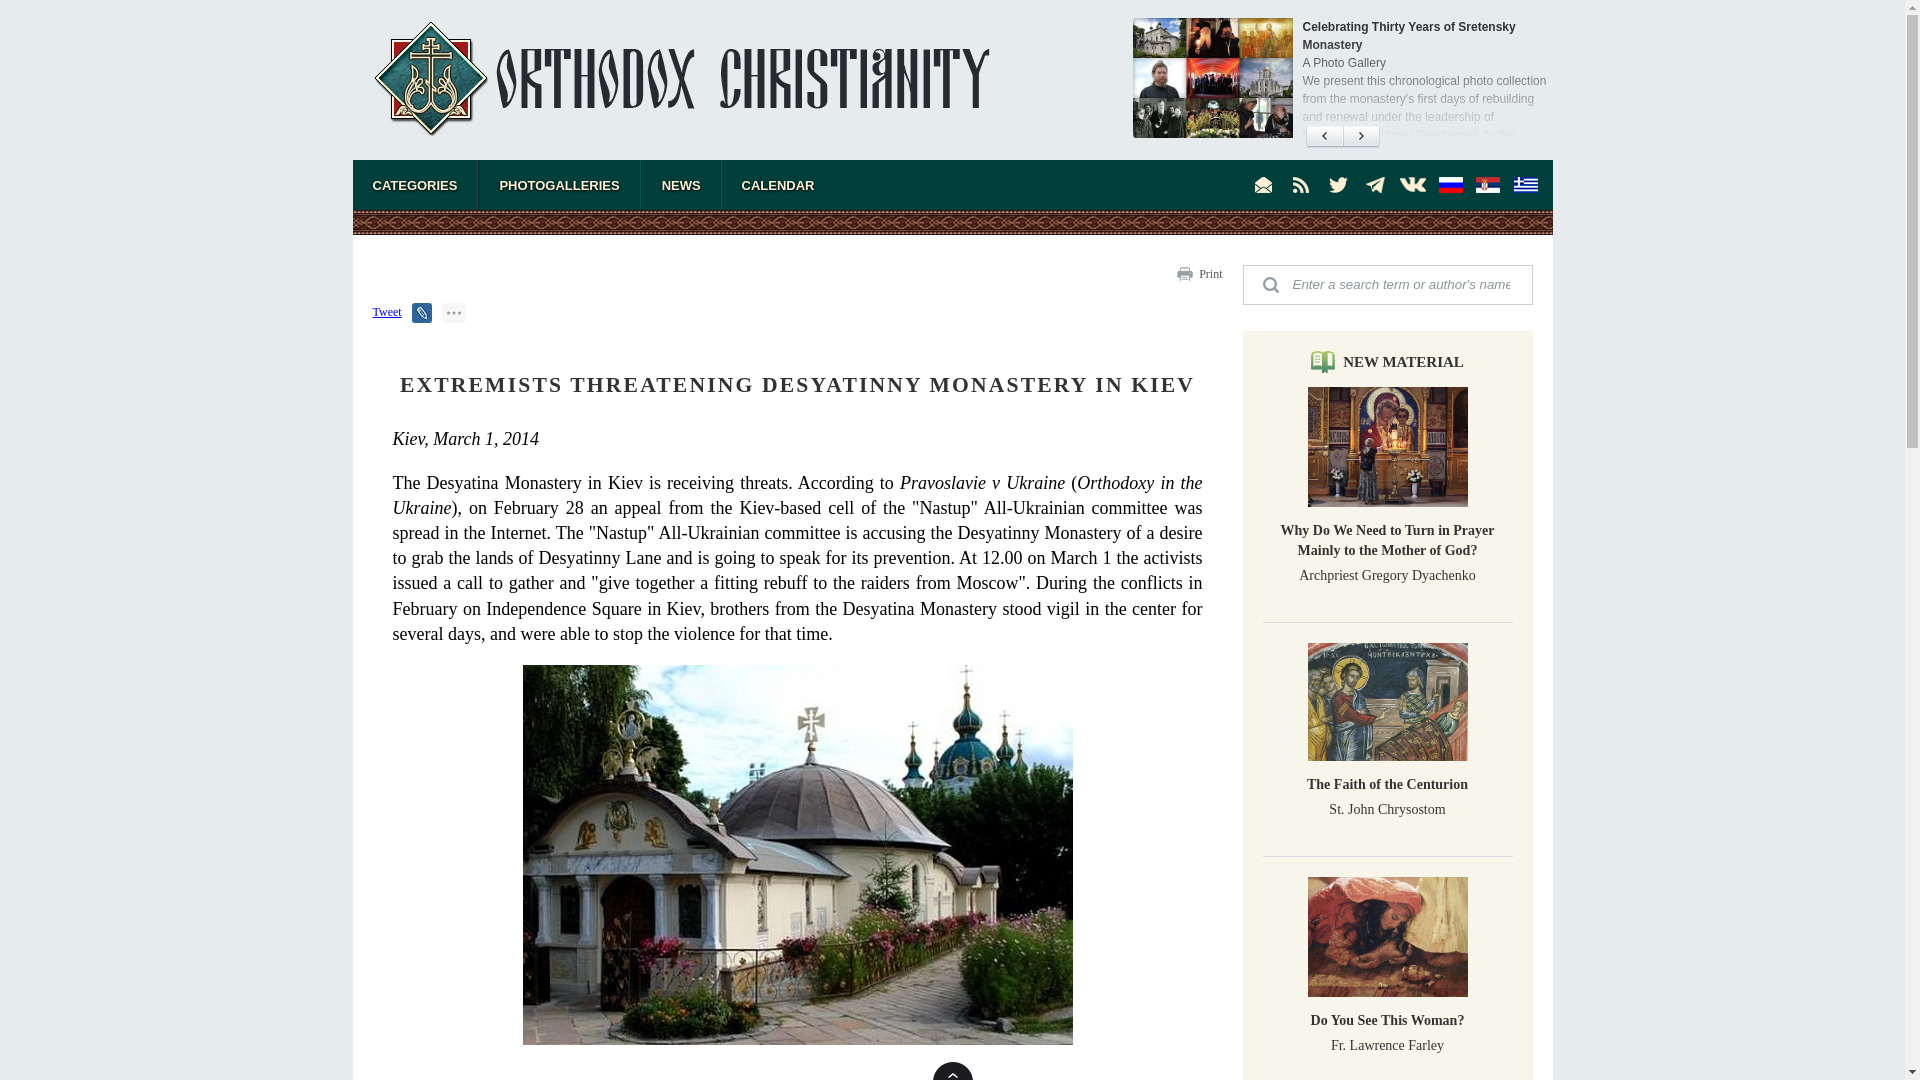 The image size is (1920, 1080). What do you see at coordinates (1488, 184) in the screenshot?
I see `Serbian` at bounding box center [1488, 184].